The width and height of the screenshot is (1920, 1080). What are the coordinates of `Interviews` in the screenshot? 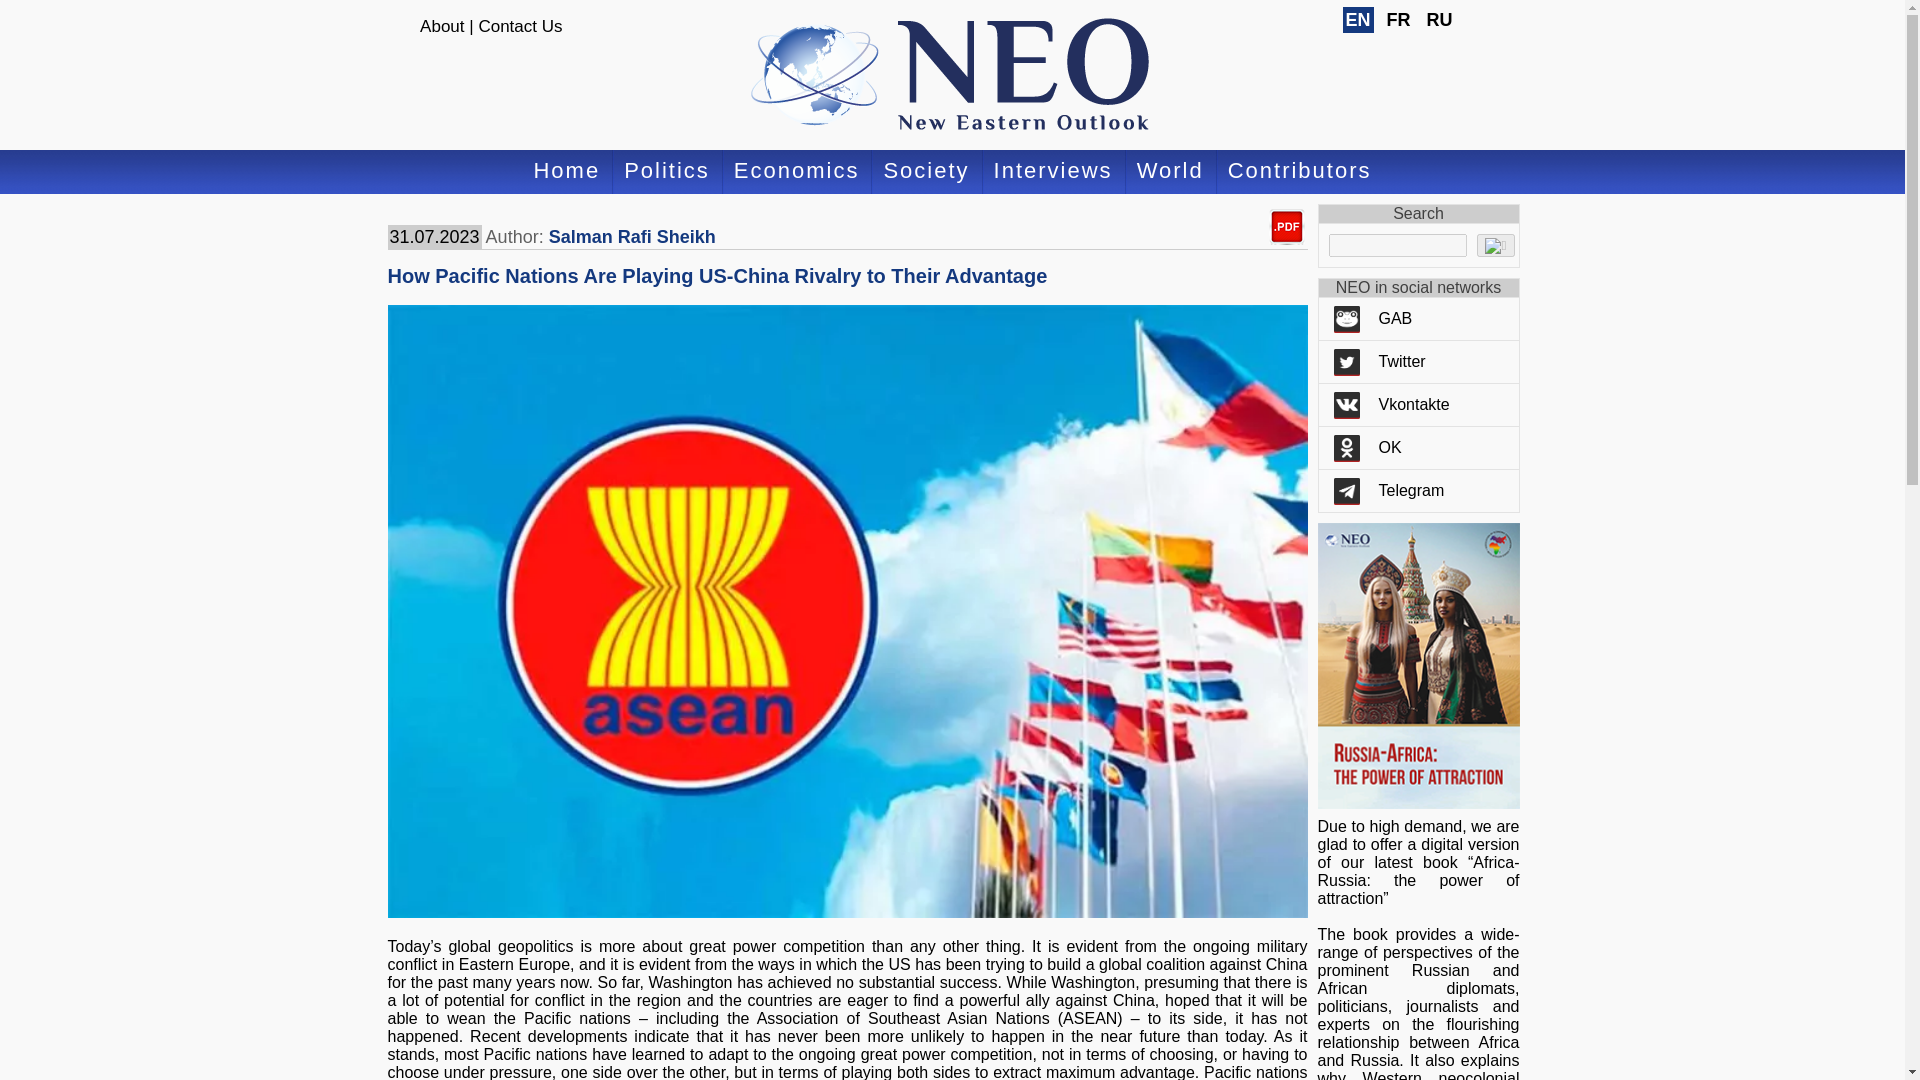 It's located at (1053, 172).